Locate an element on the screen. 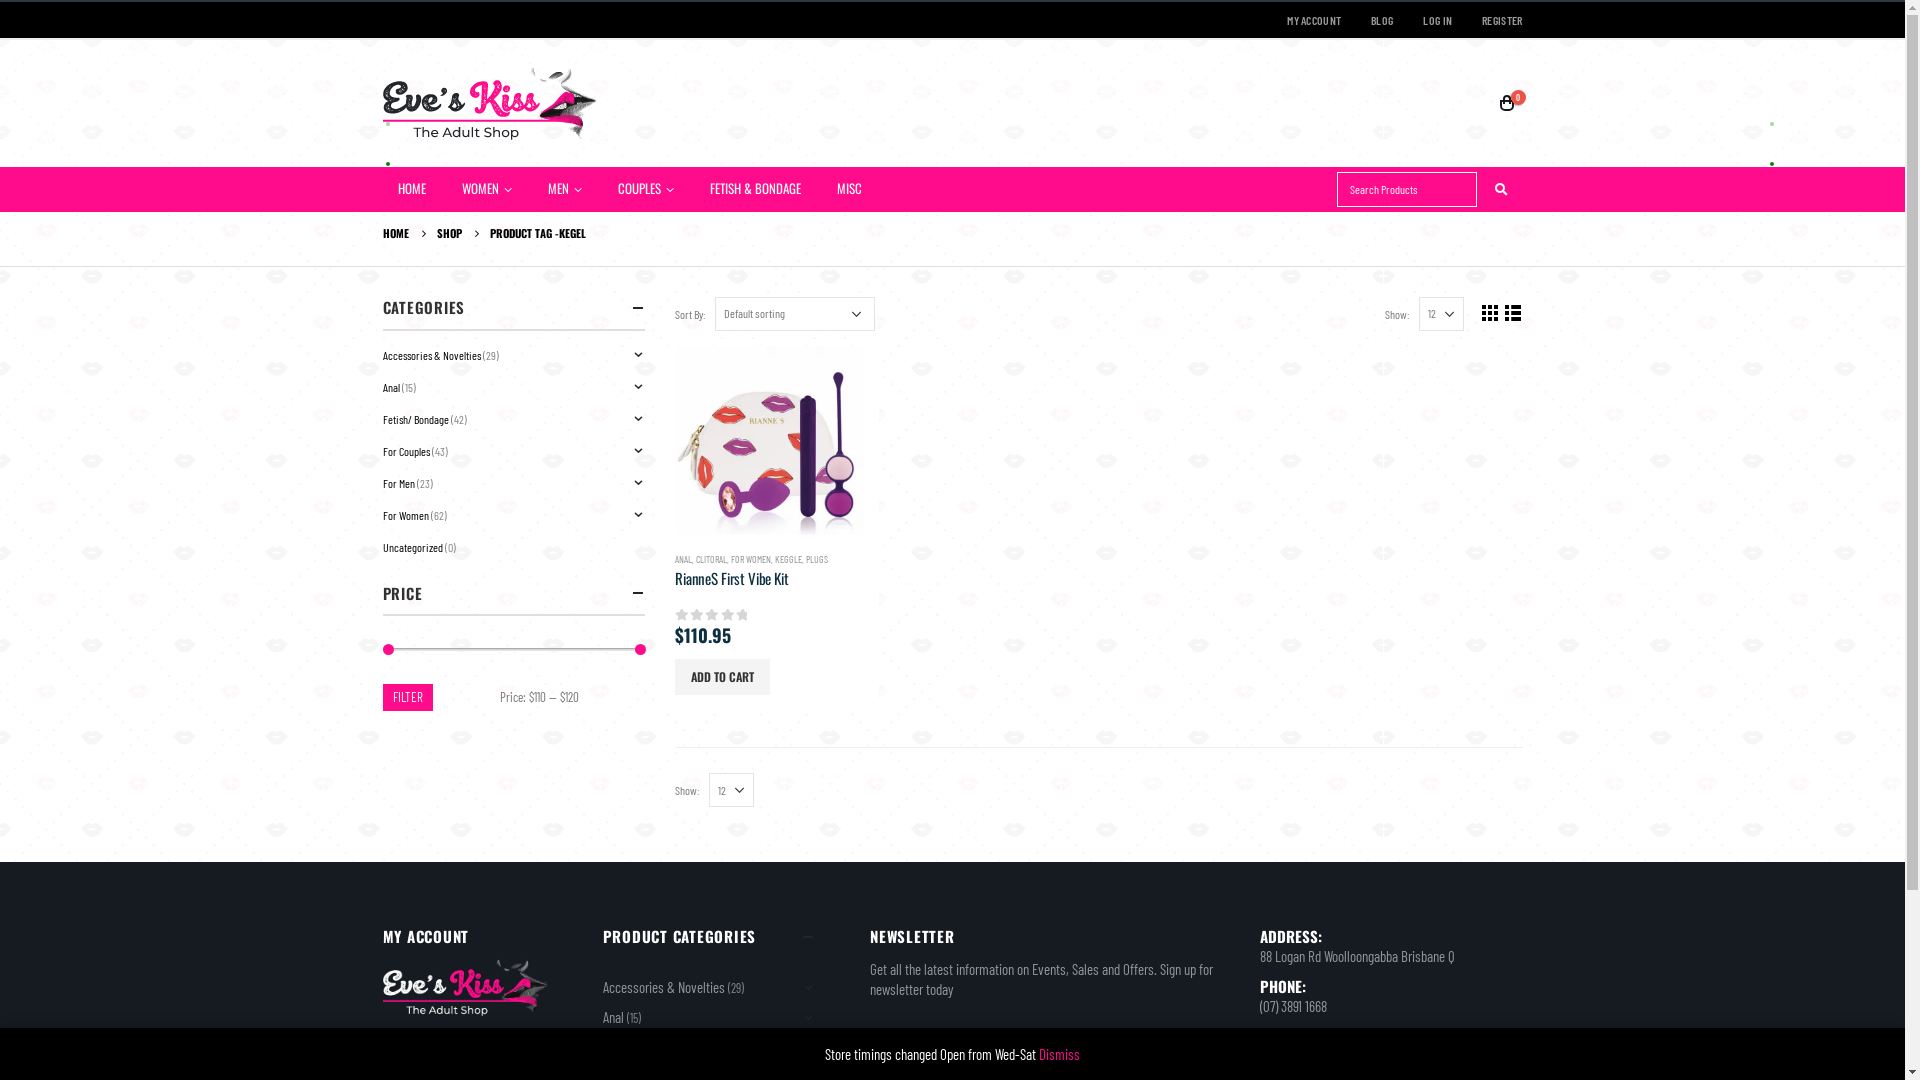 This screenshot has height=1080, width=1920. Grid View is located at coordinates (1490, 312).